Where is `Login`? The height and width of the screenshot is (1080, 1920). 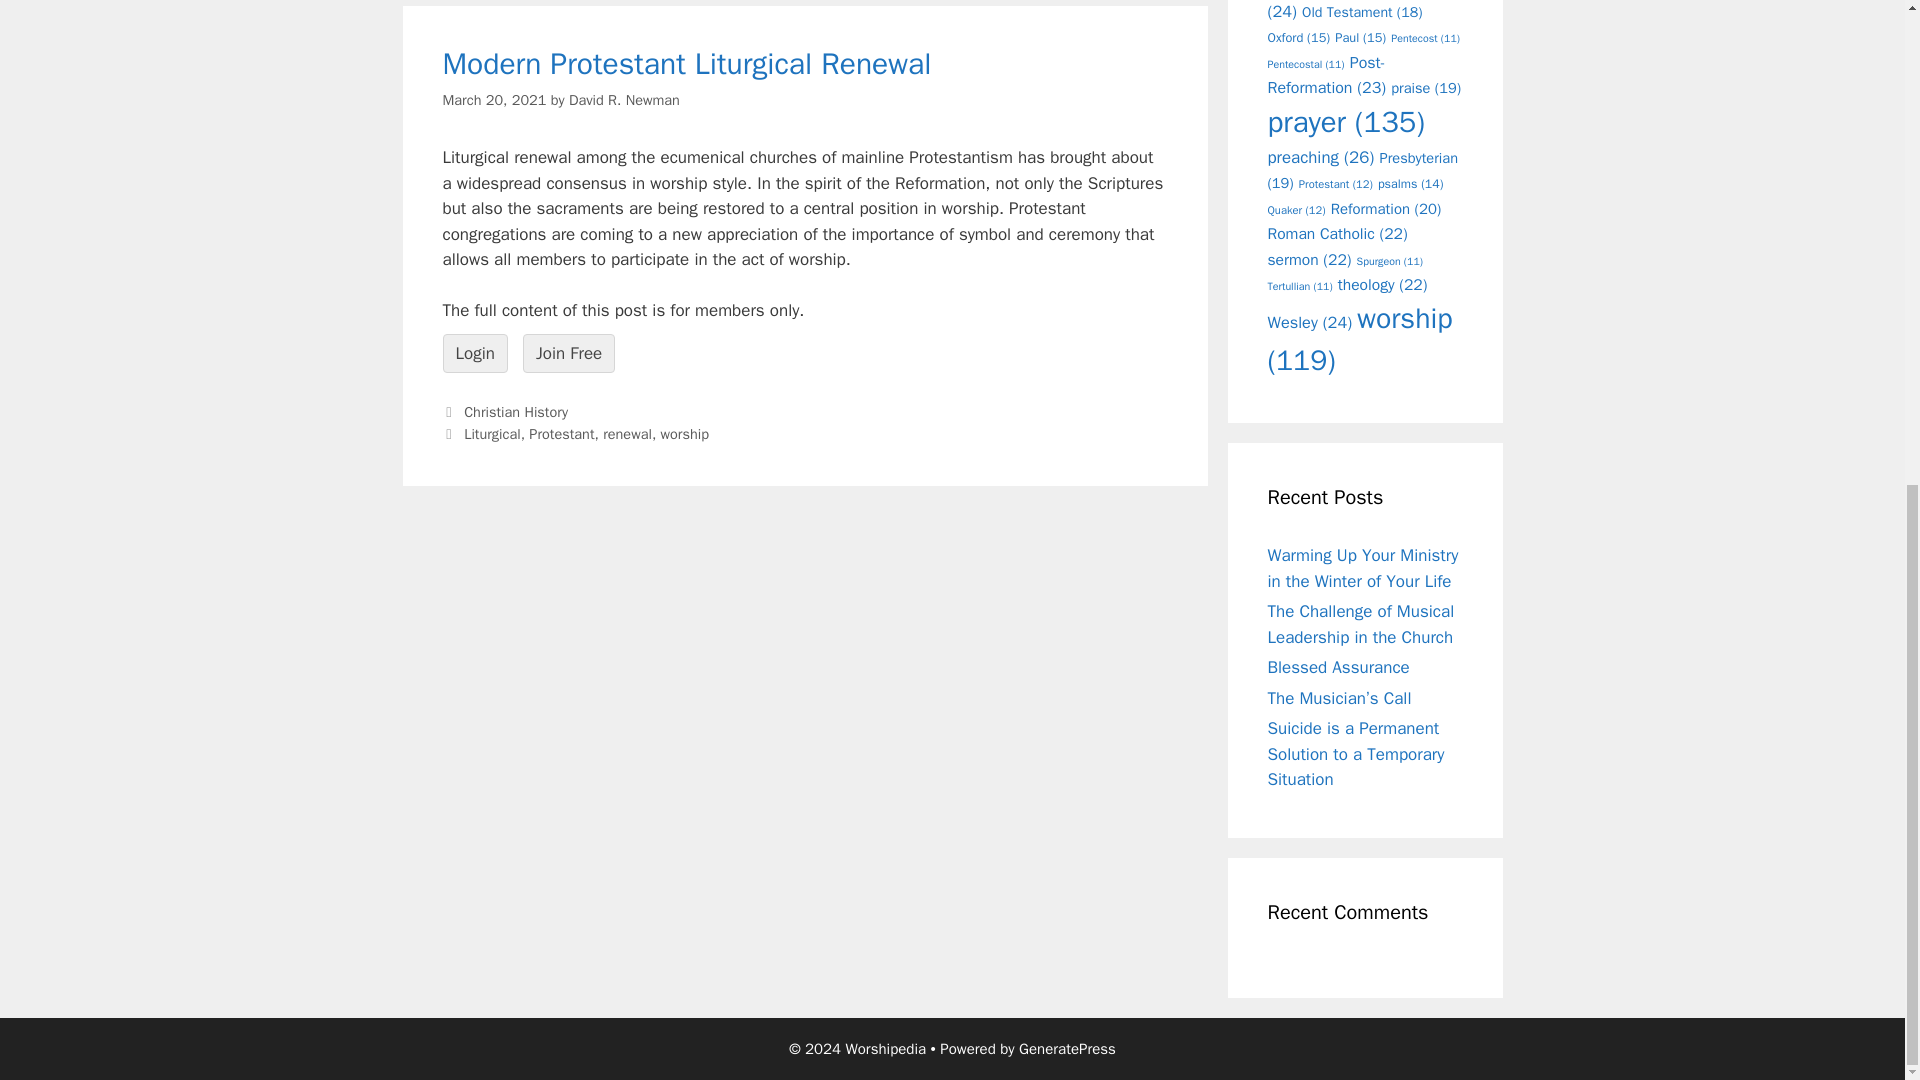 Login is located at coordinates (474, 353).